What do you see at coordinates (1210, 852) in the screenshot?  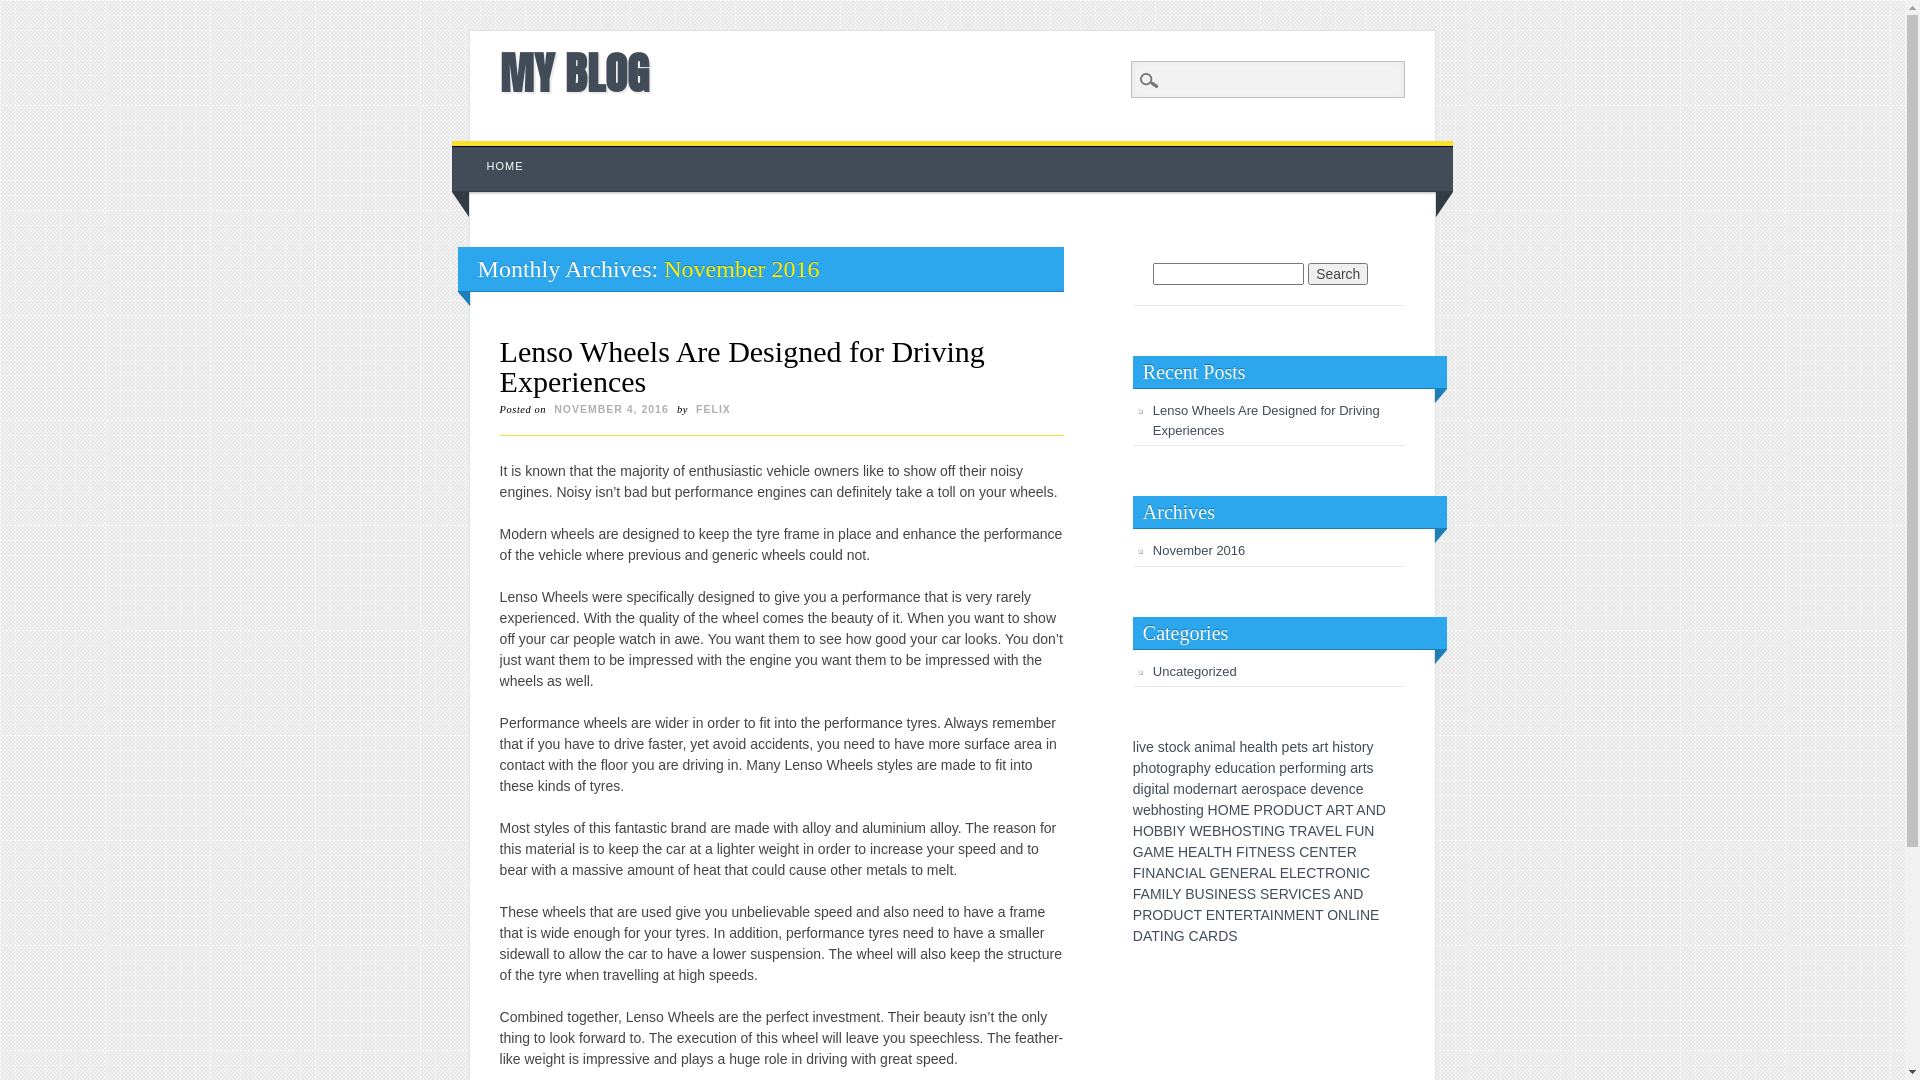 I see `L` at bounding box center [1210, 852].